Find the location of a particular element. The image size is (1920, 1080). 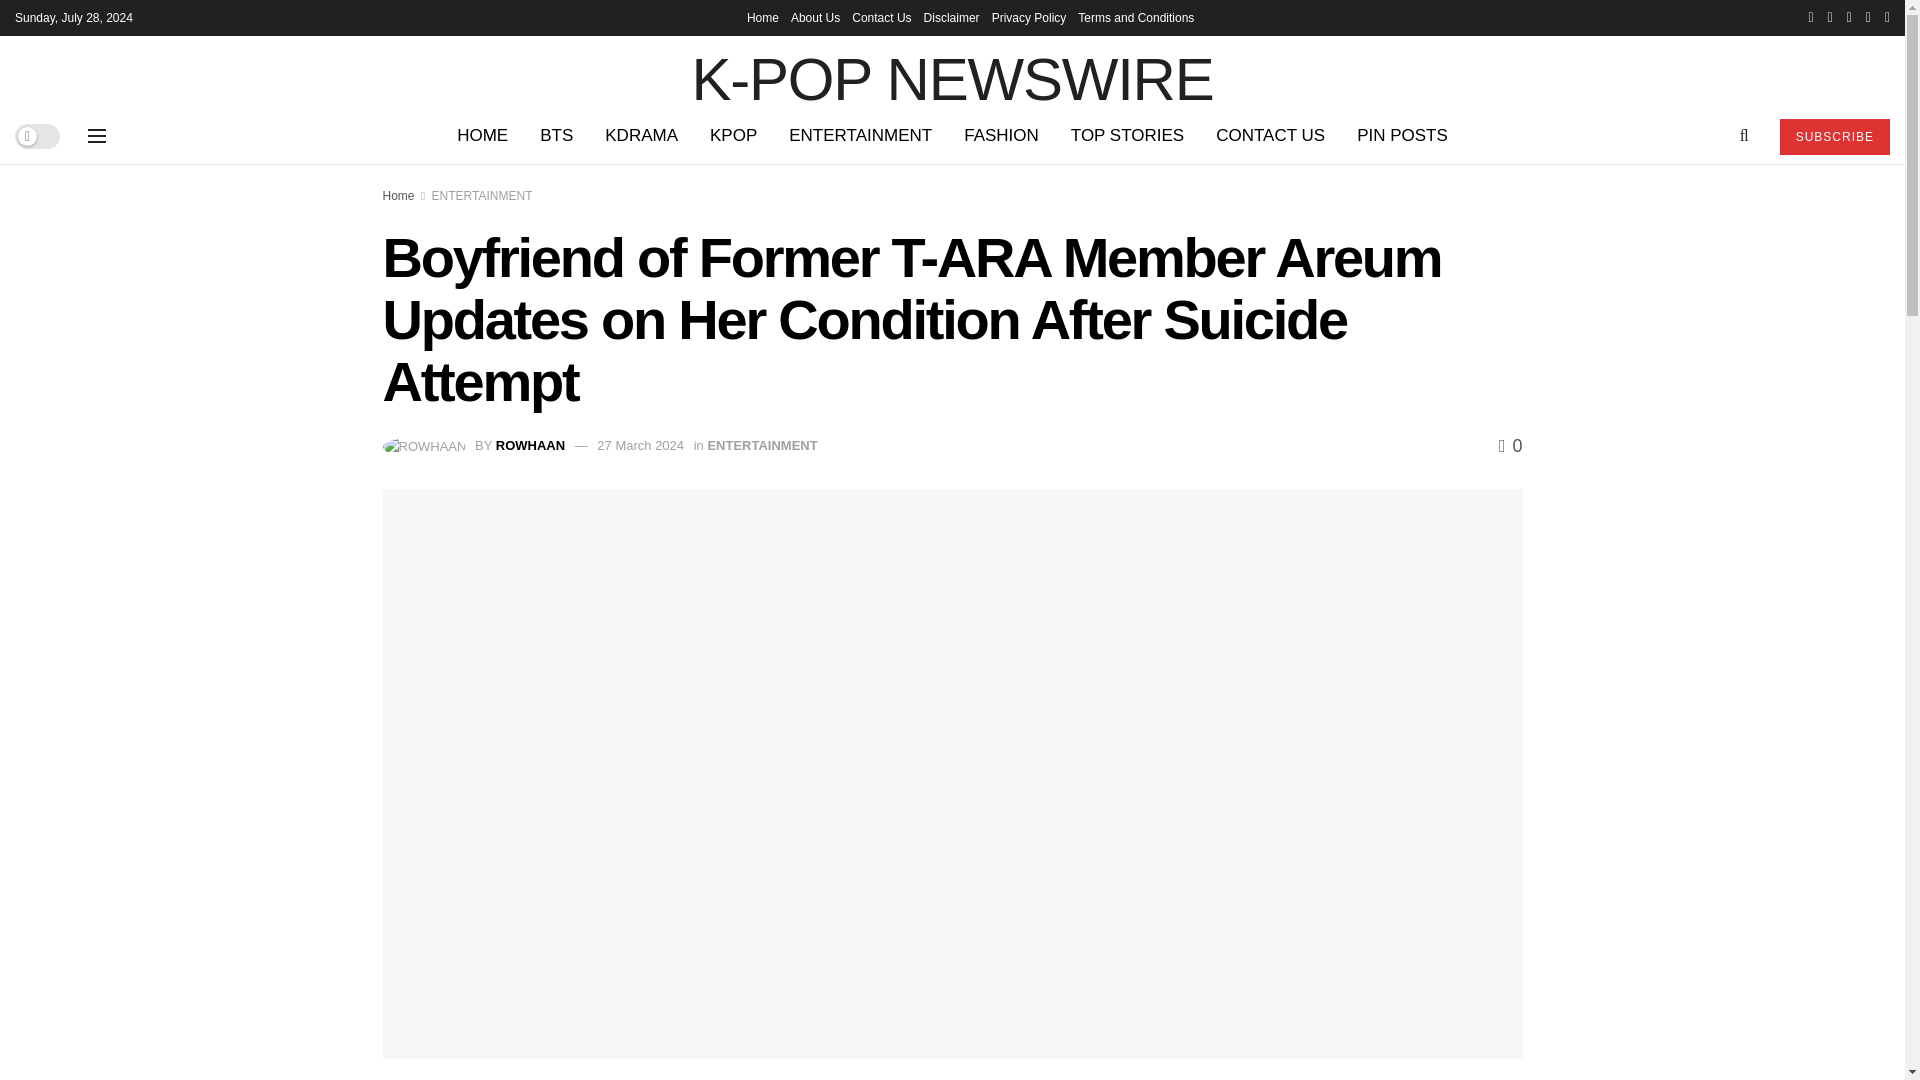

BTS is located at coordinates (556, 136).